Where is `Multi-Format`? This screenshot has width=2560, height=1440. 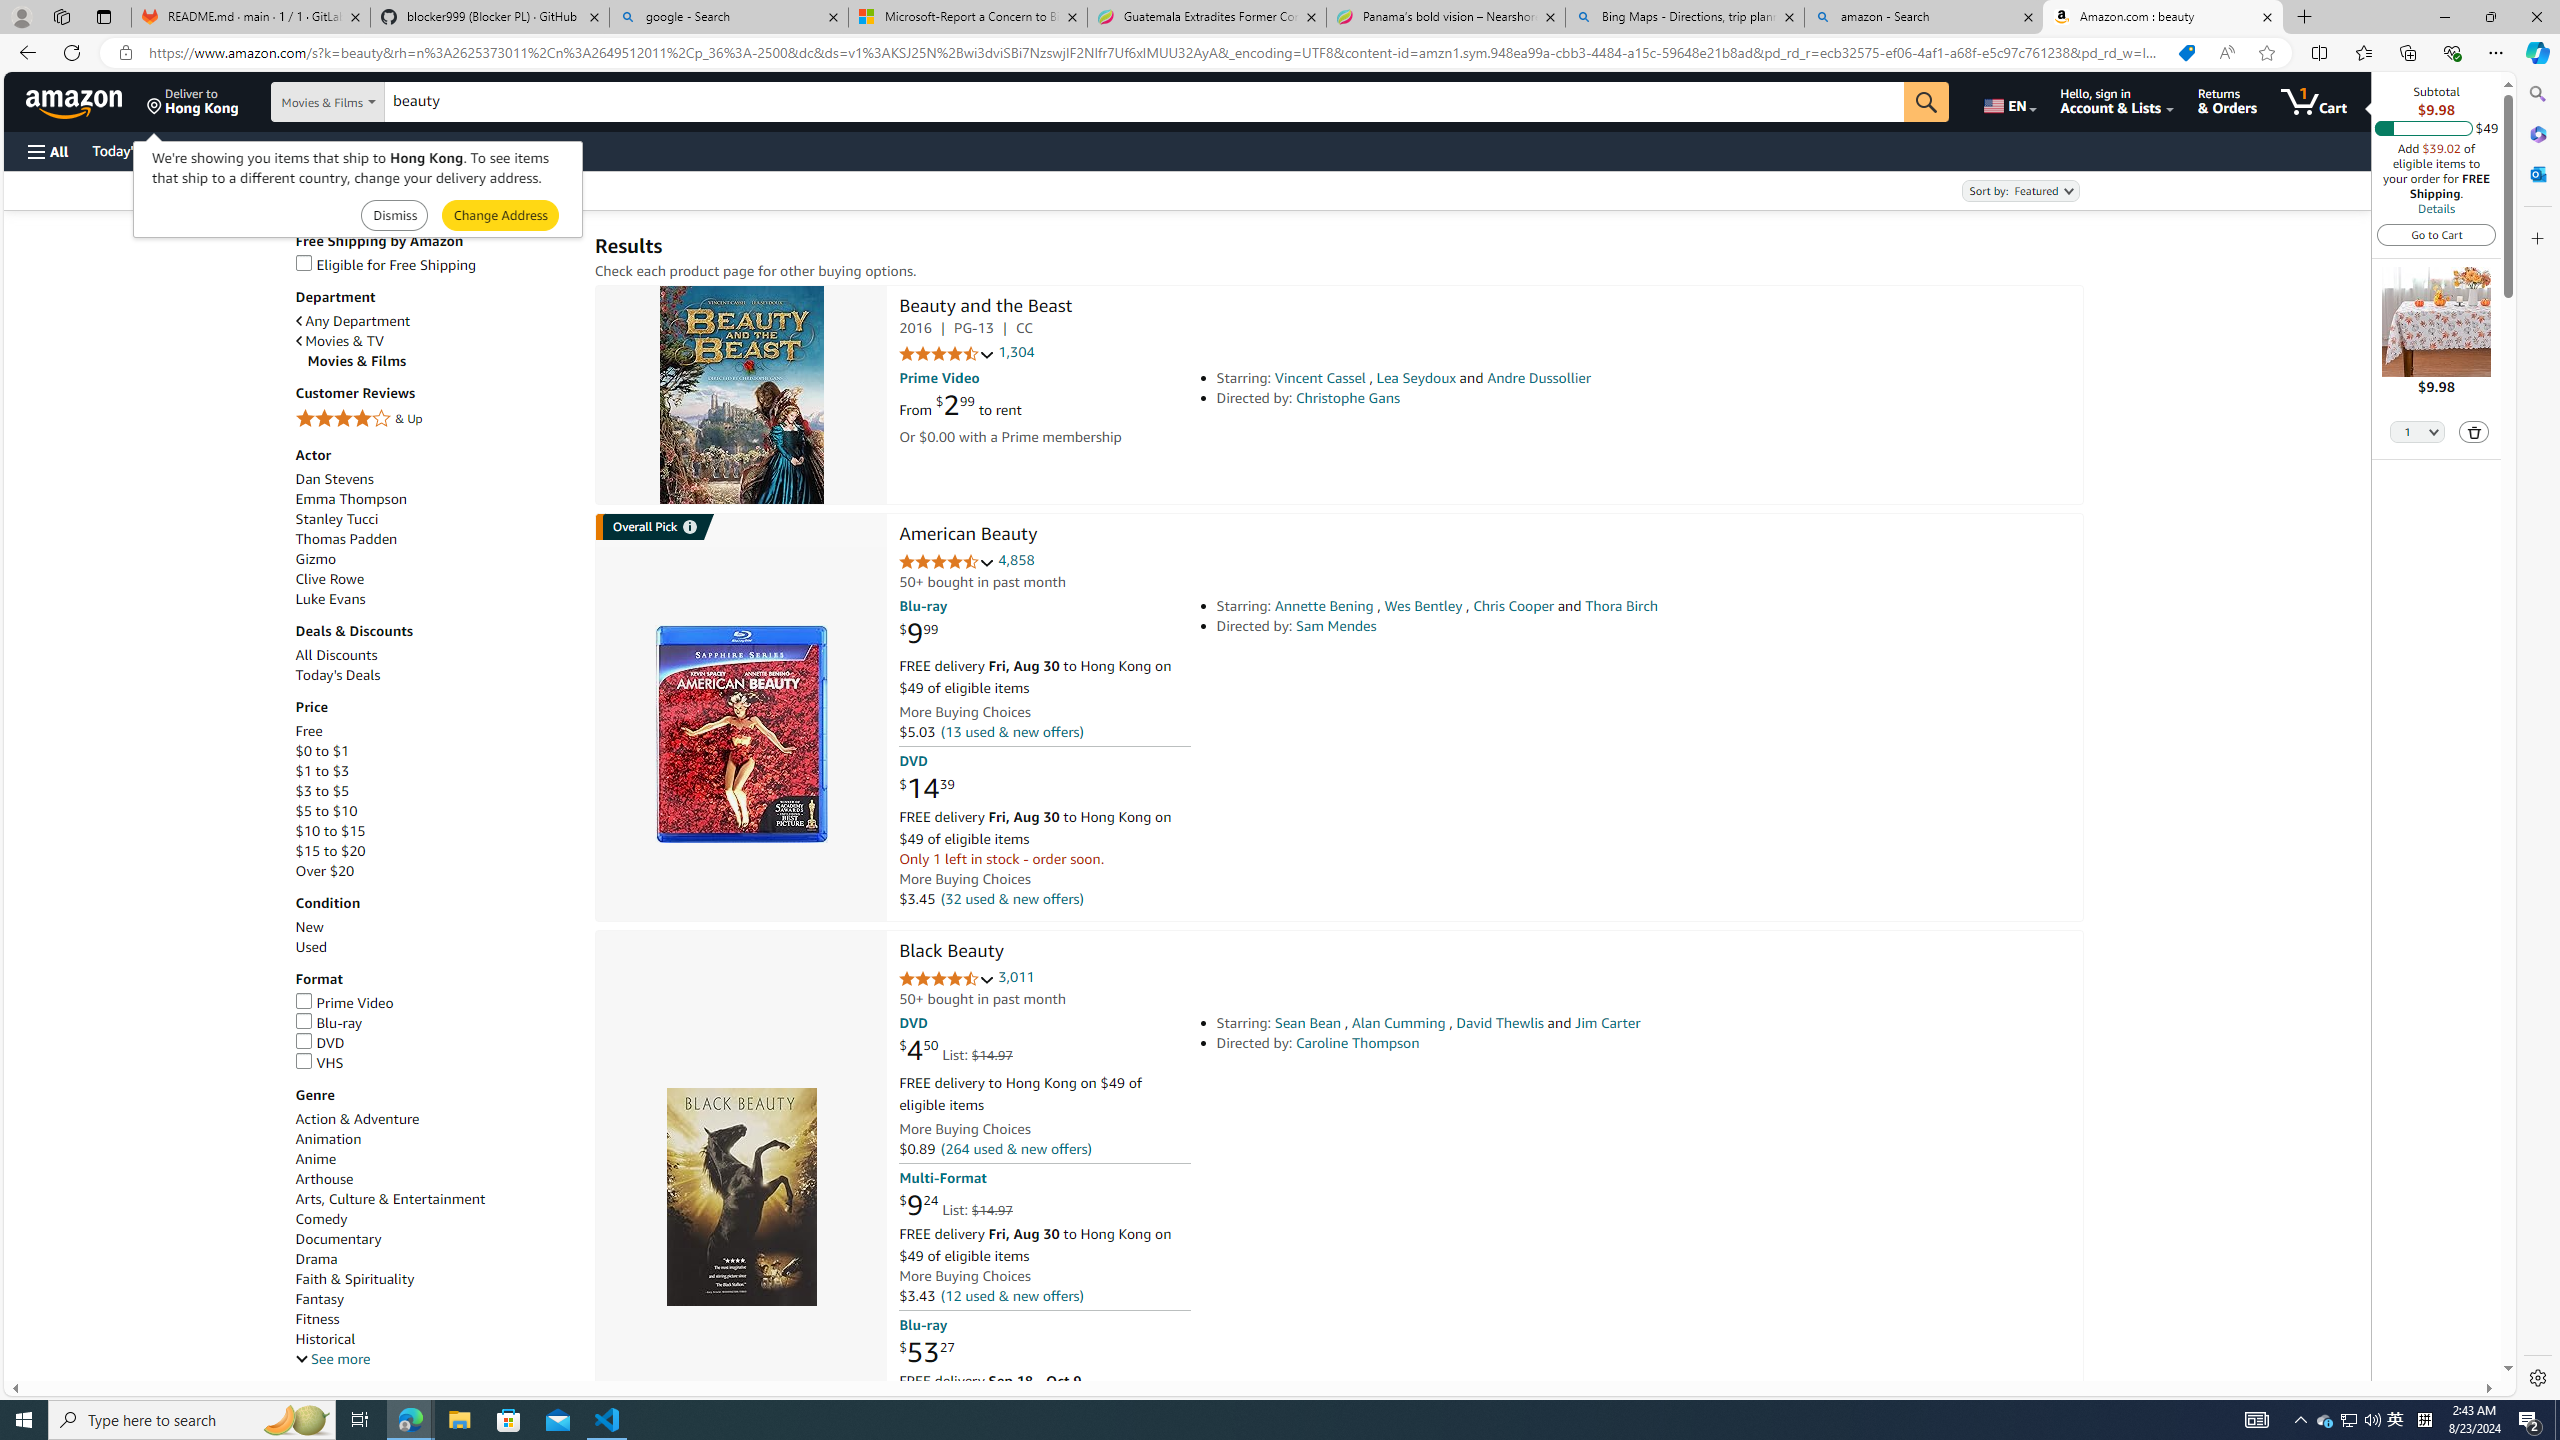
Multi-Format is located at coordinates (943, 1178).